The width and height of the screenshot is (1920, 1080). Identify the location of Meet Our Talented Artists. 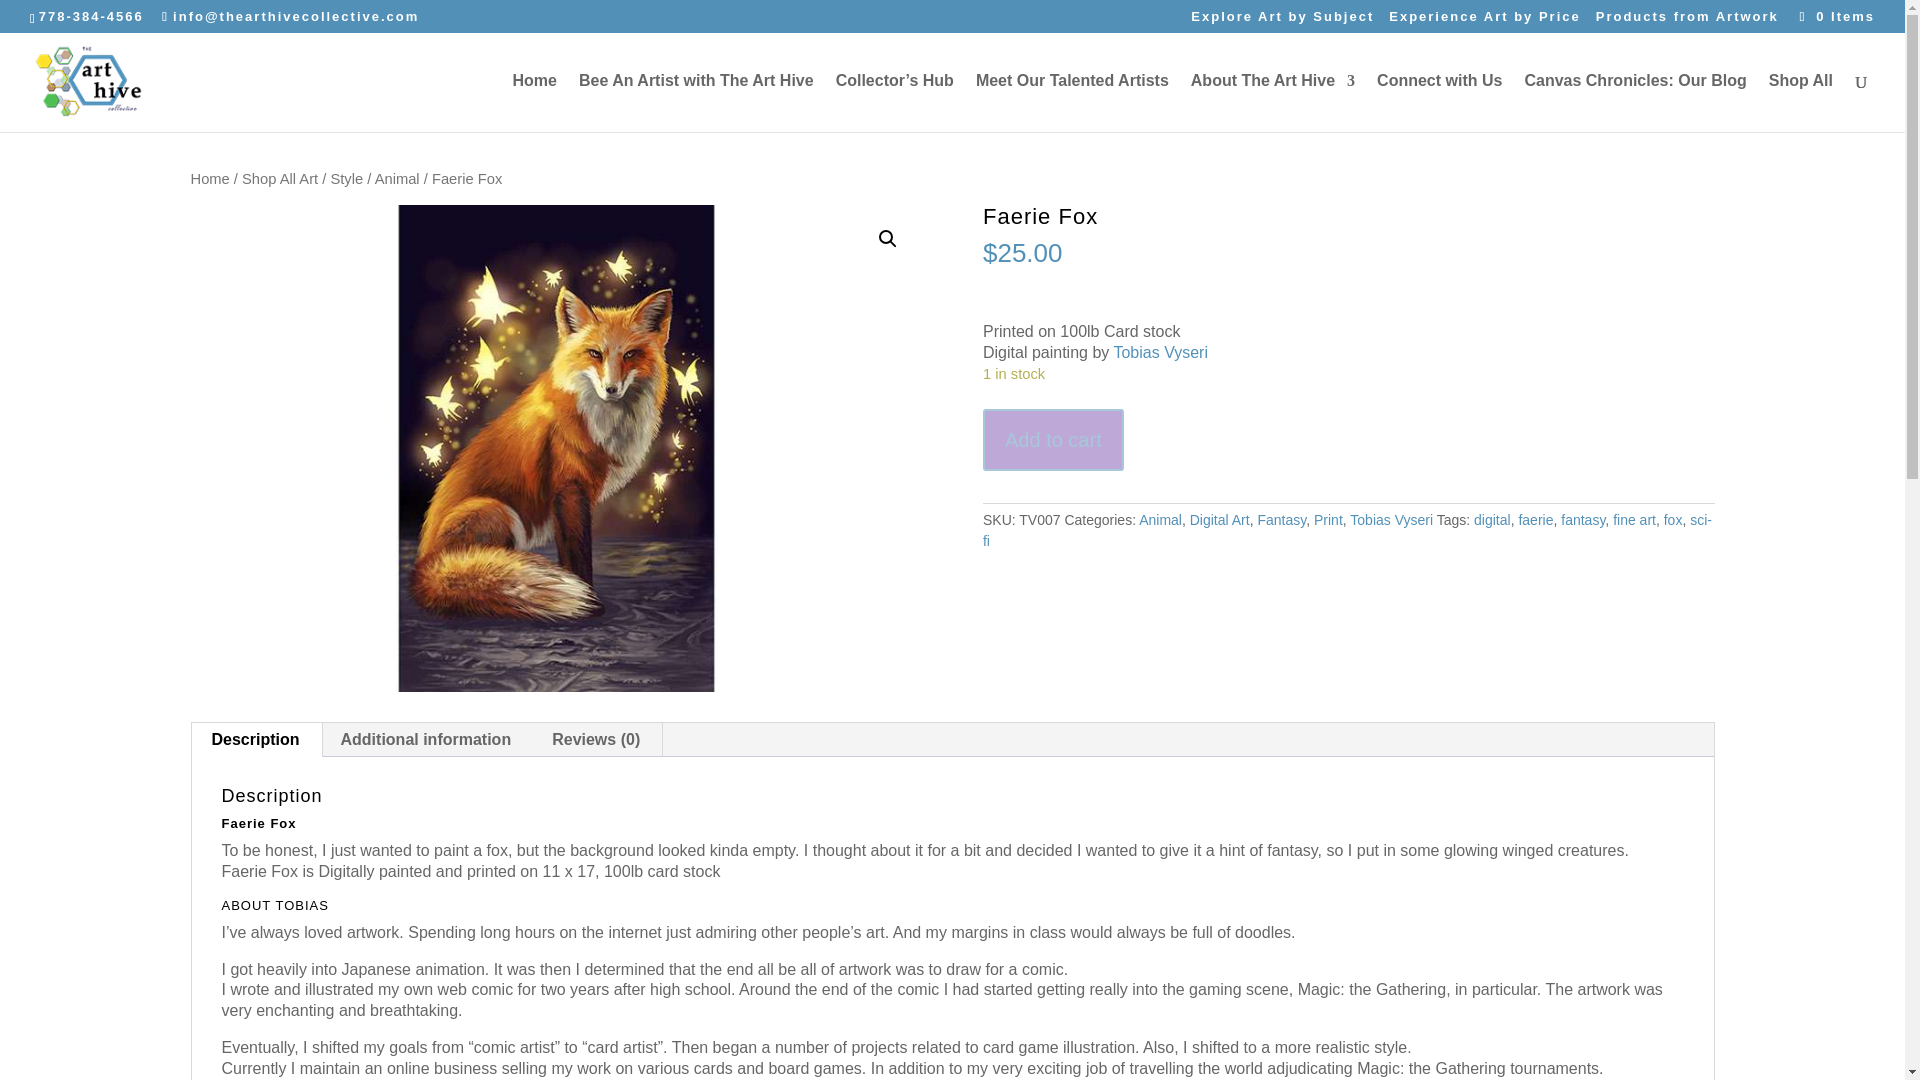
(1072, 102).